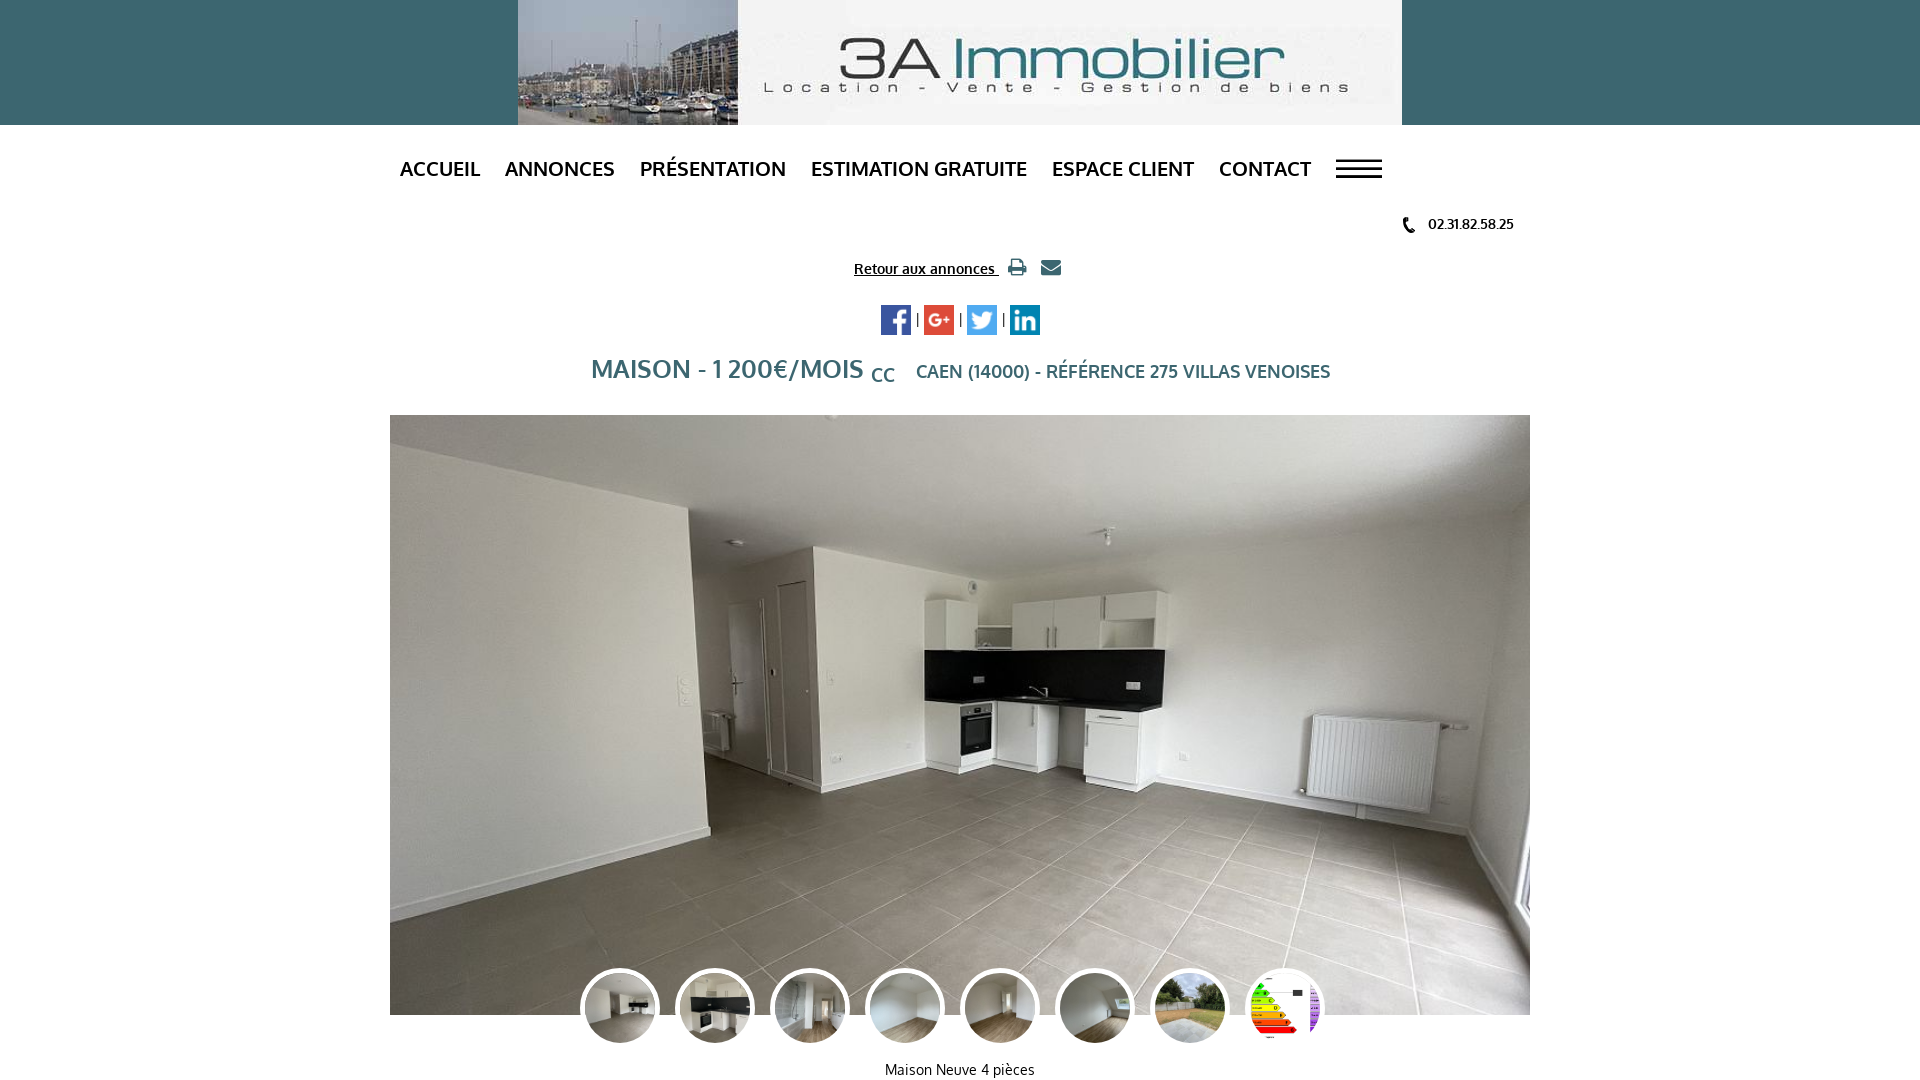 The width and height of the screenshot is (1920, 1080). What do you see at coordinates (1011, 1008) in the screenshot?
I see `Maison CAEN (14000) 3A Immobilier` at bounding box center [1011, 1008].